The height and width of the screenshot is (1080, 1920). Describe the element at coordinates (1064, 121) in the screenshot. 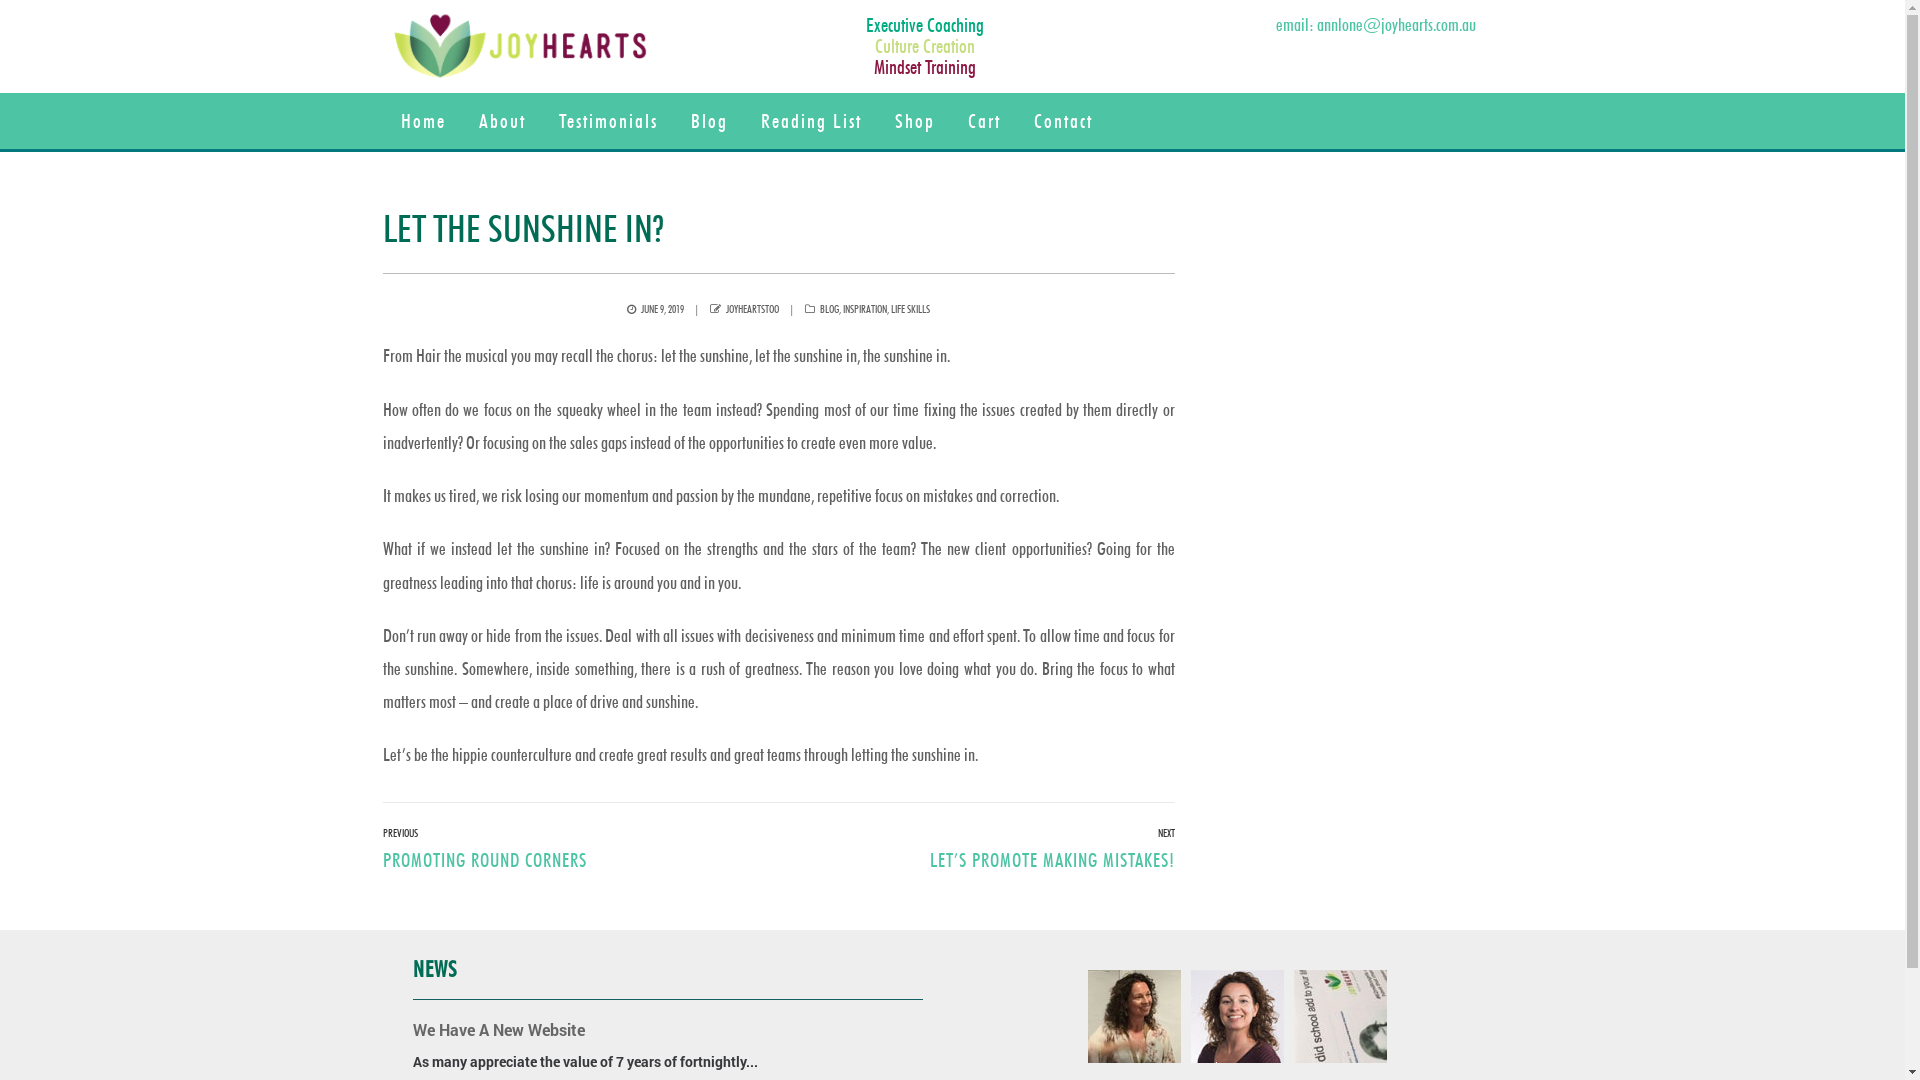

I see `Contact` at that location.